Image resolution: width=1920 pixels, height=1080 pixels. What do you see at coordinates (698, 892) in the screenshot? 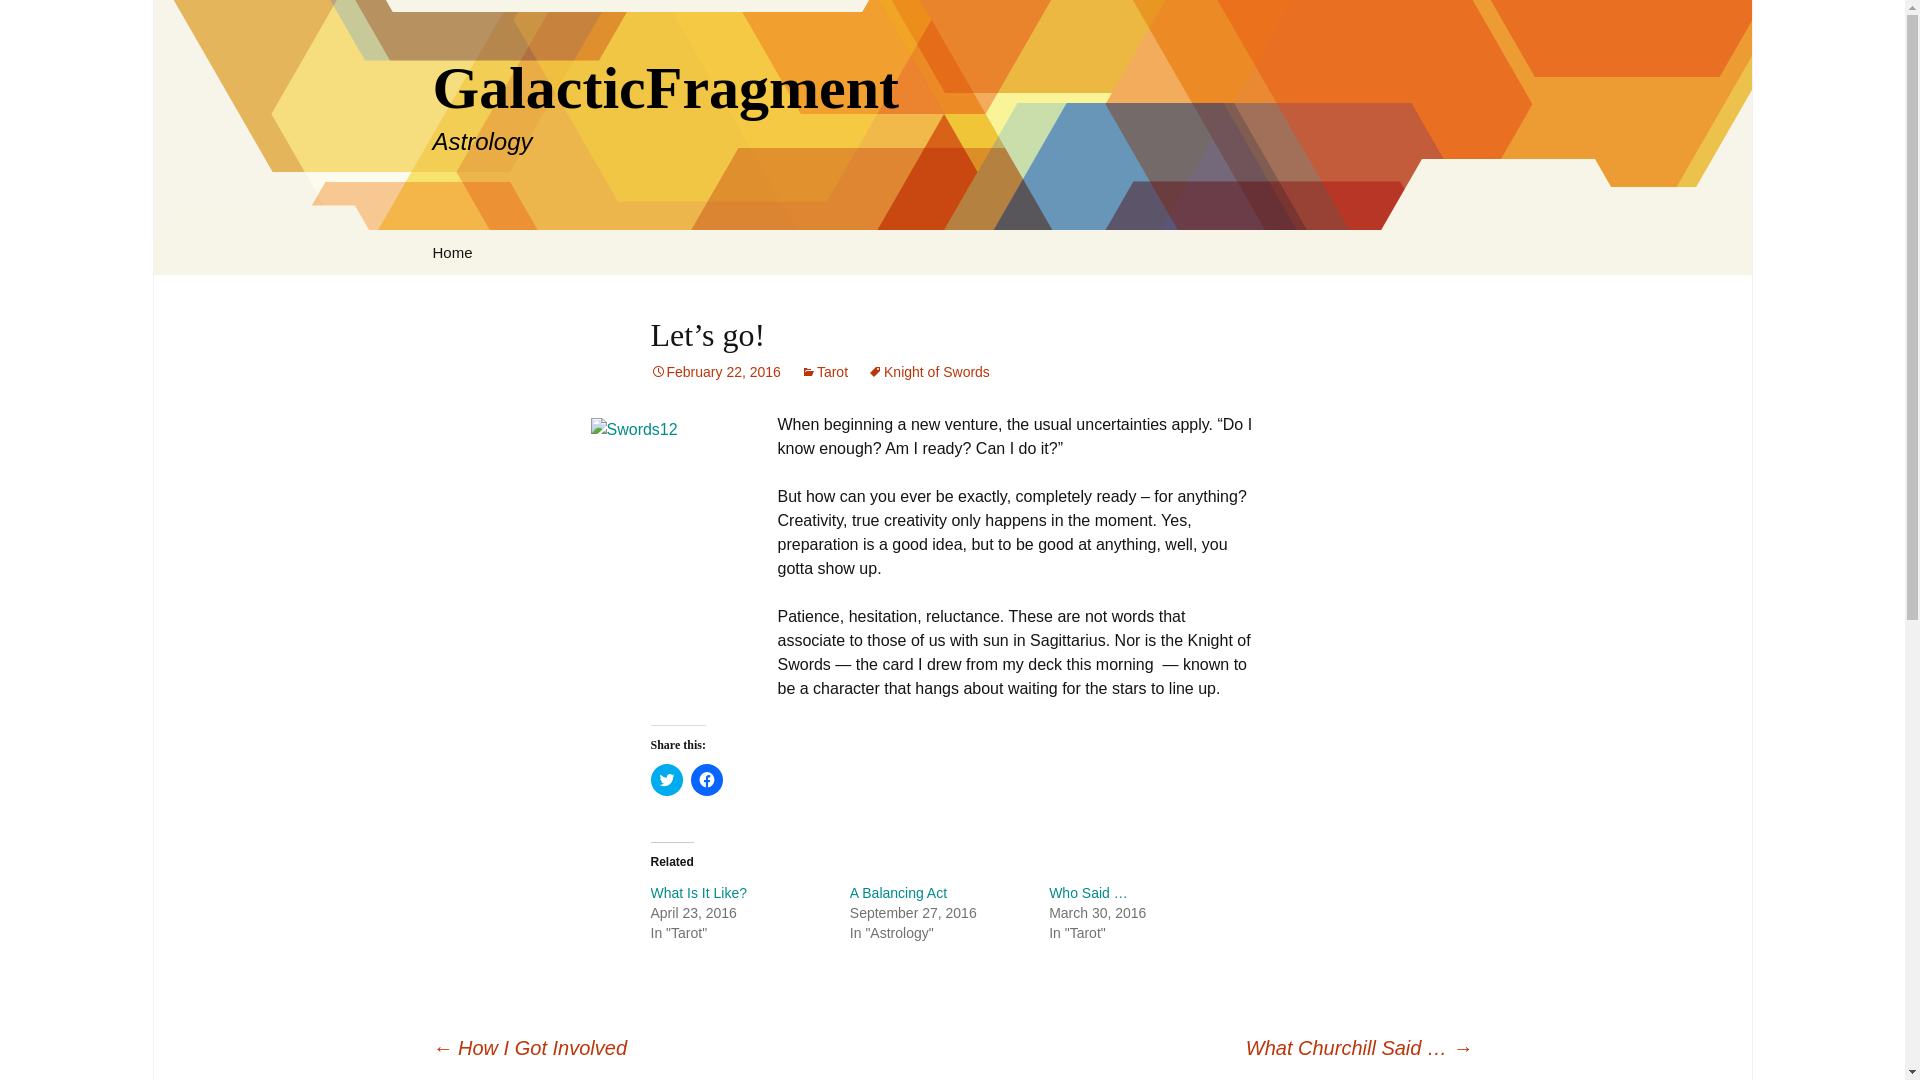
I see `Click to share on Twitter` at bounding box center [698, 892].